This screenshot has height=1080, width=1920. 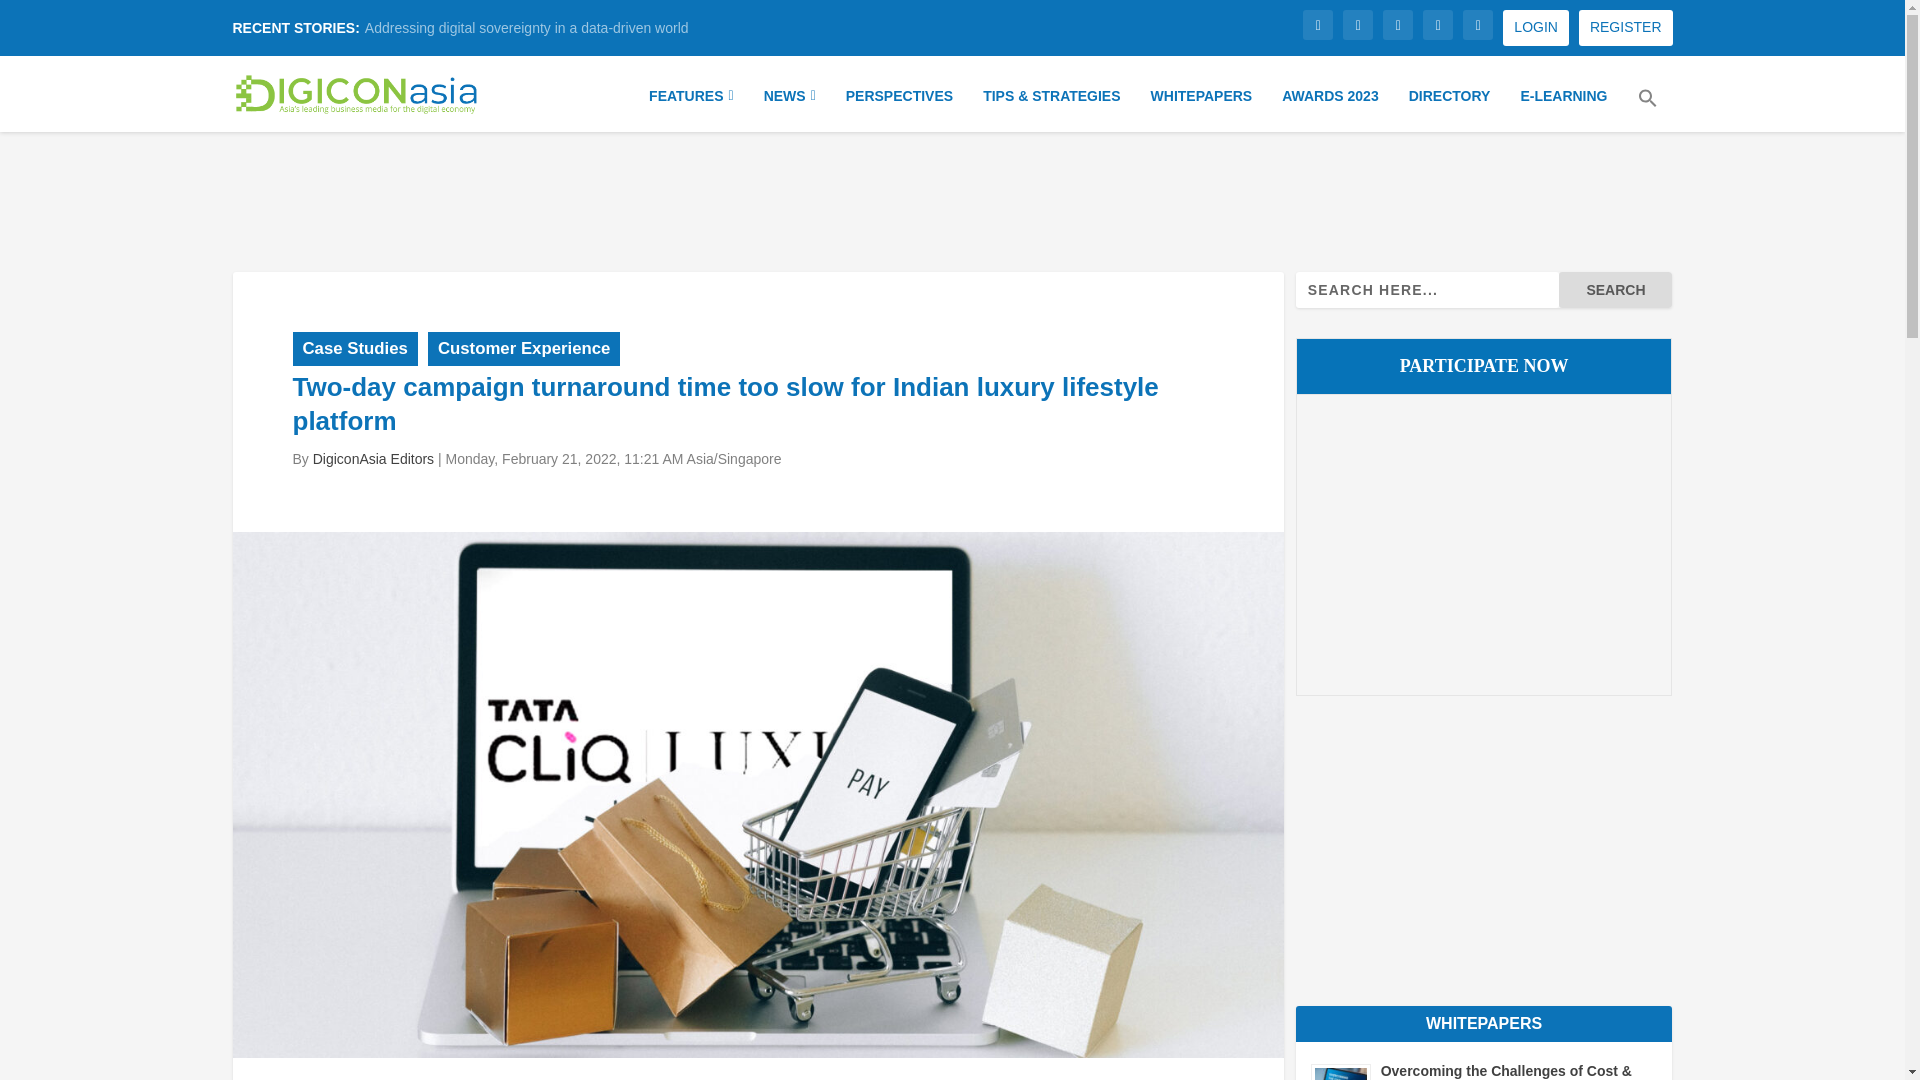 What do you see at coordinates (953, 198) in the screenshot?
I see `3rd party ad content` at bounding box center [953, 198].